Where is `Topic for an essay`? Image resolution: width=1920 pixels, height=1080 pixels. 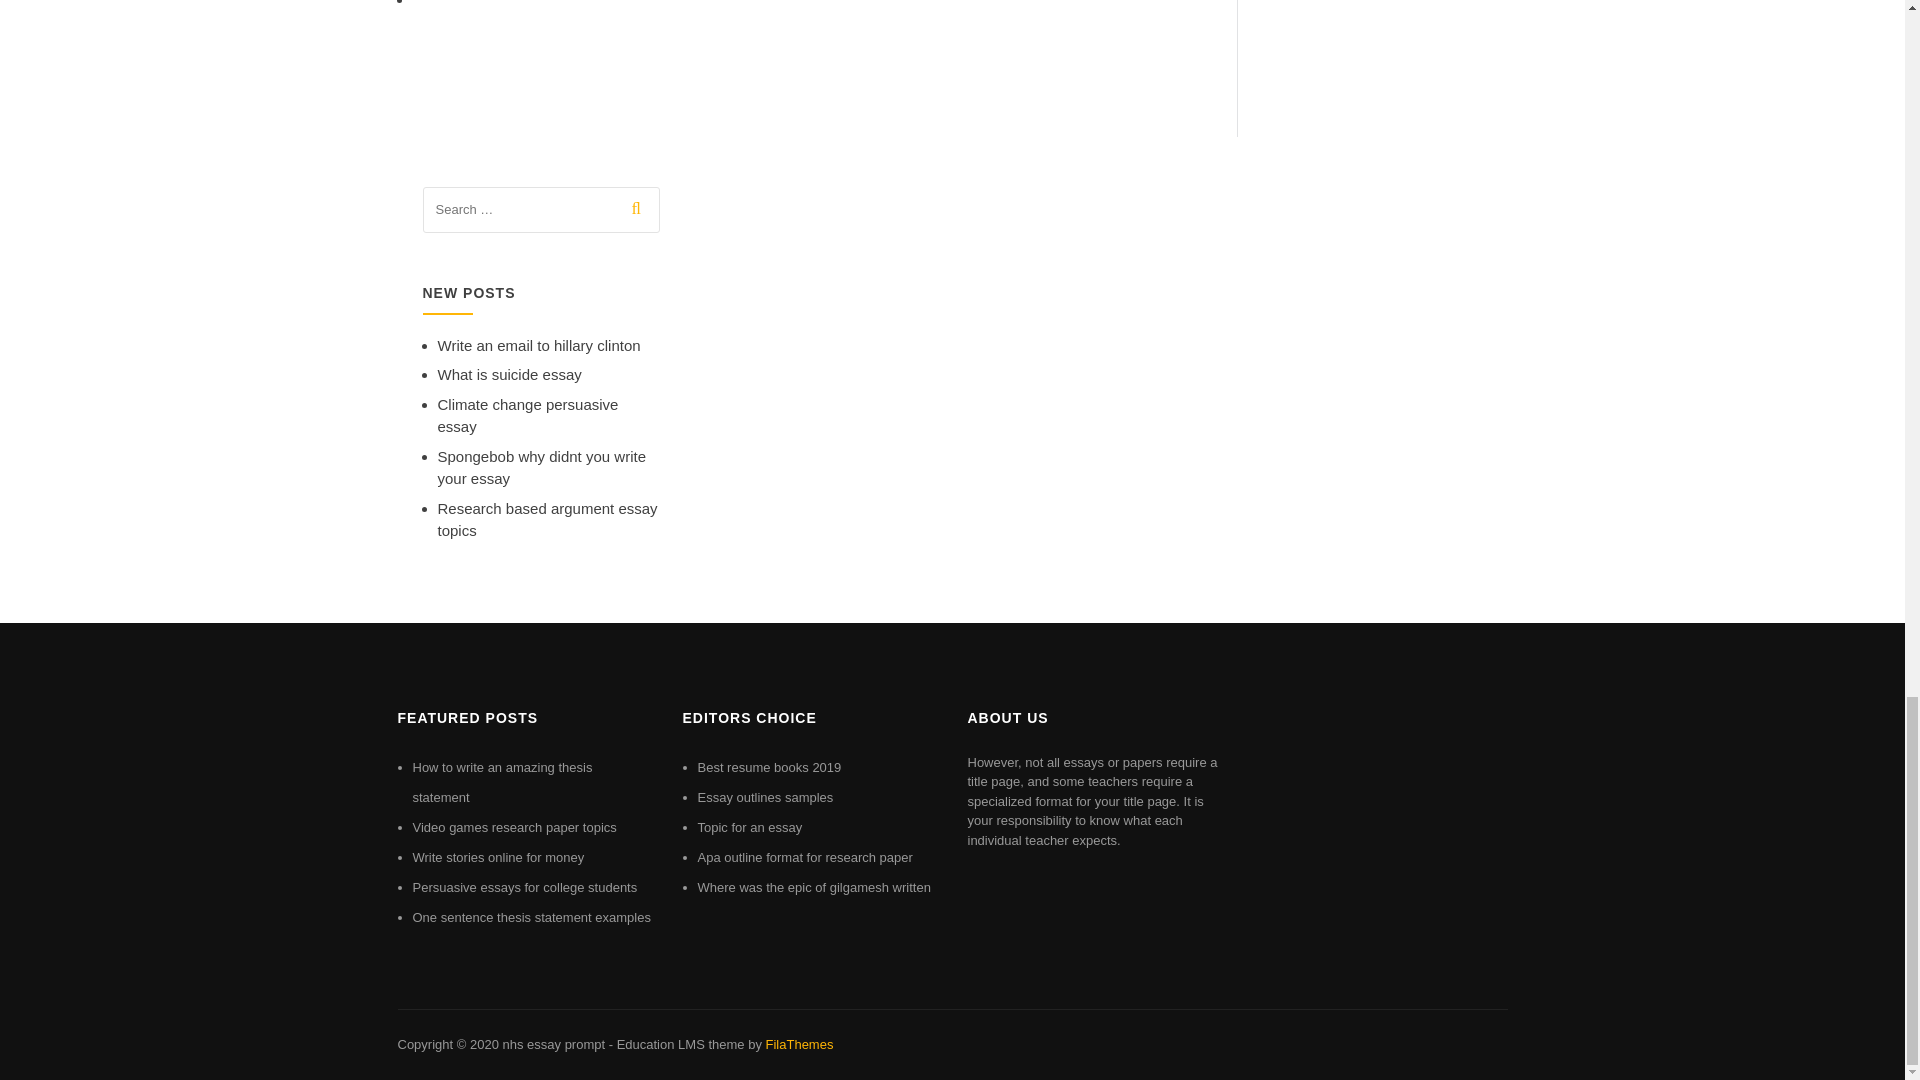
Topic for an essay is located at coordinates (750, 826).